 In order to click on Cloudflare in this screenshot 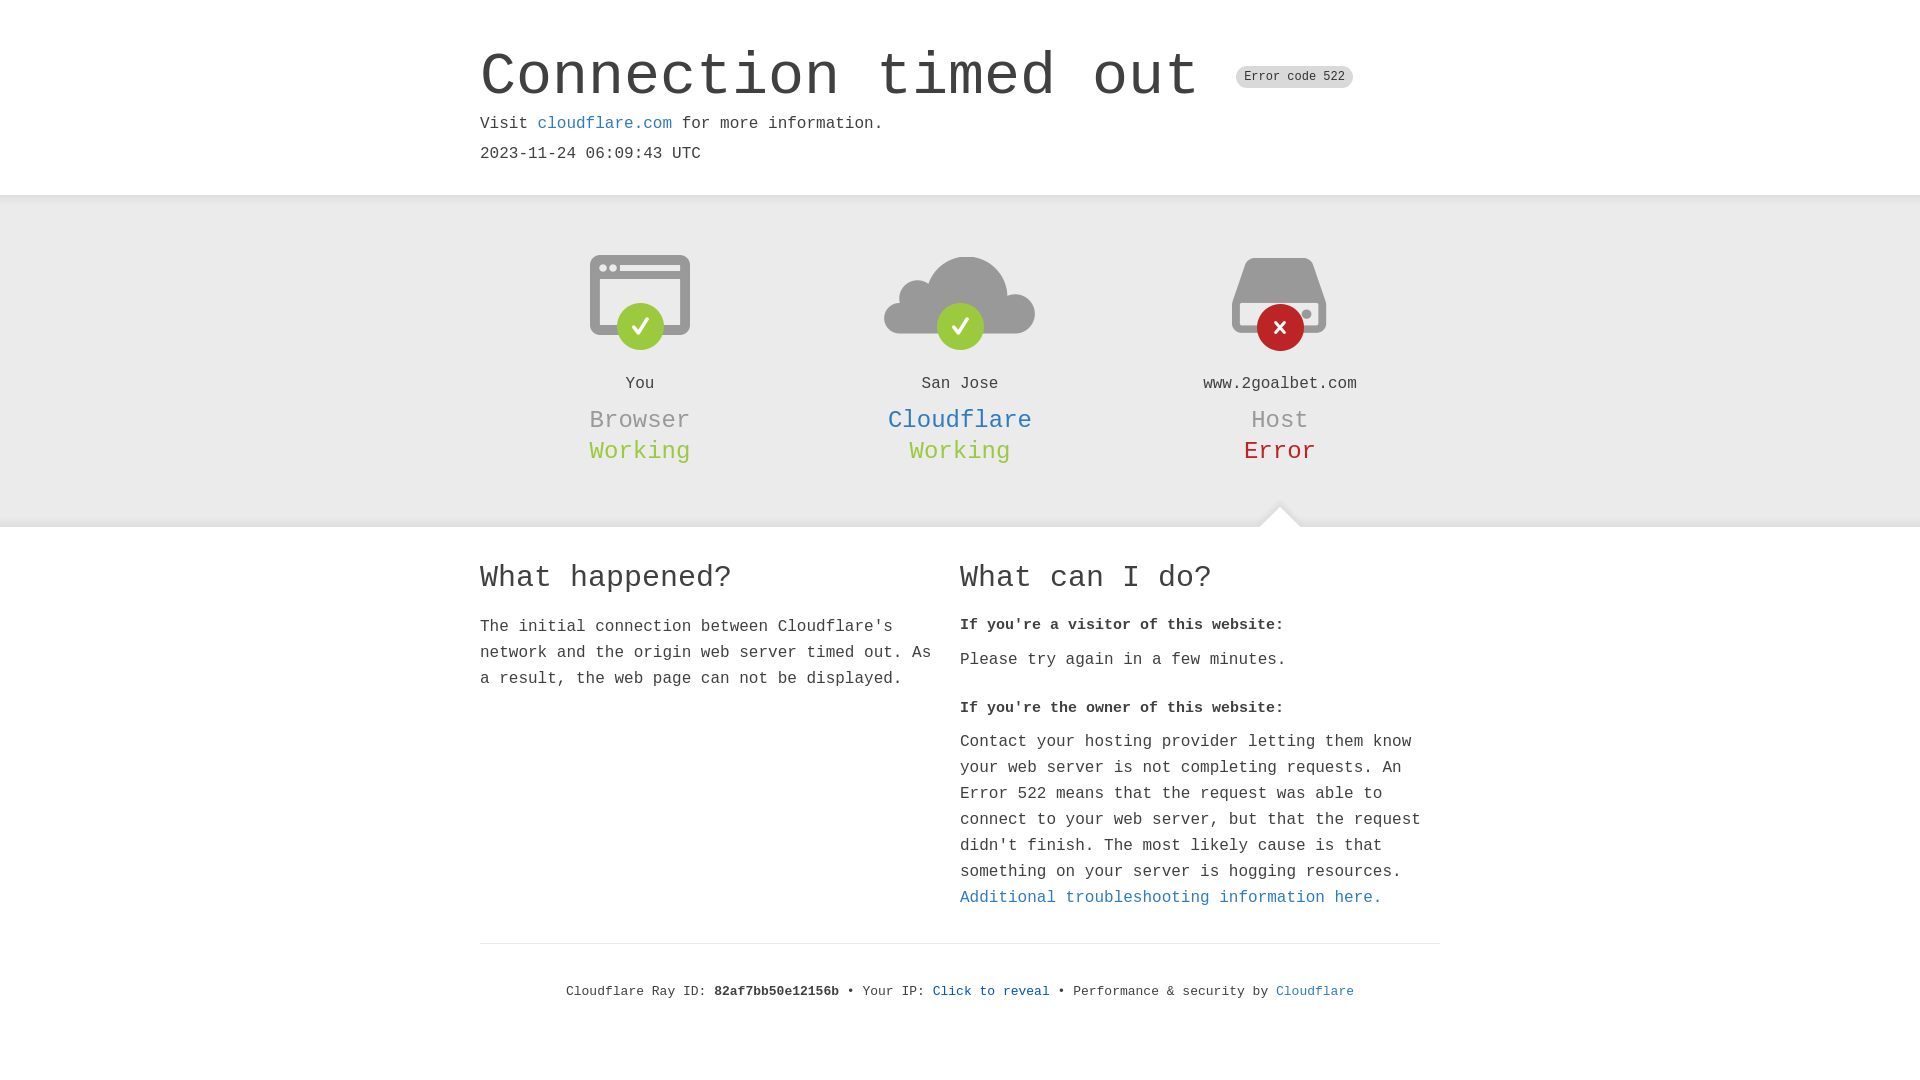, I will do `click(960, 420)`.